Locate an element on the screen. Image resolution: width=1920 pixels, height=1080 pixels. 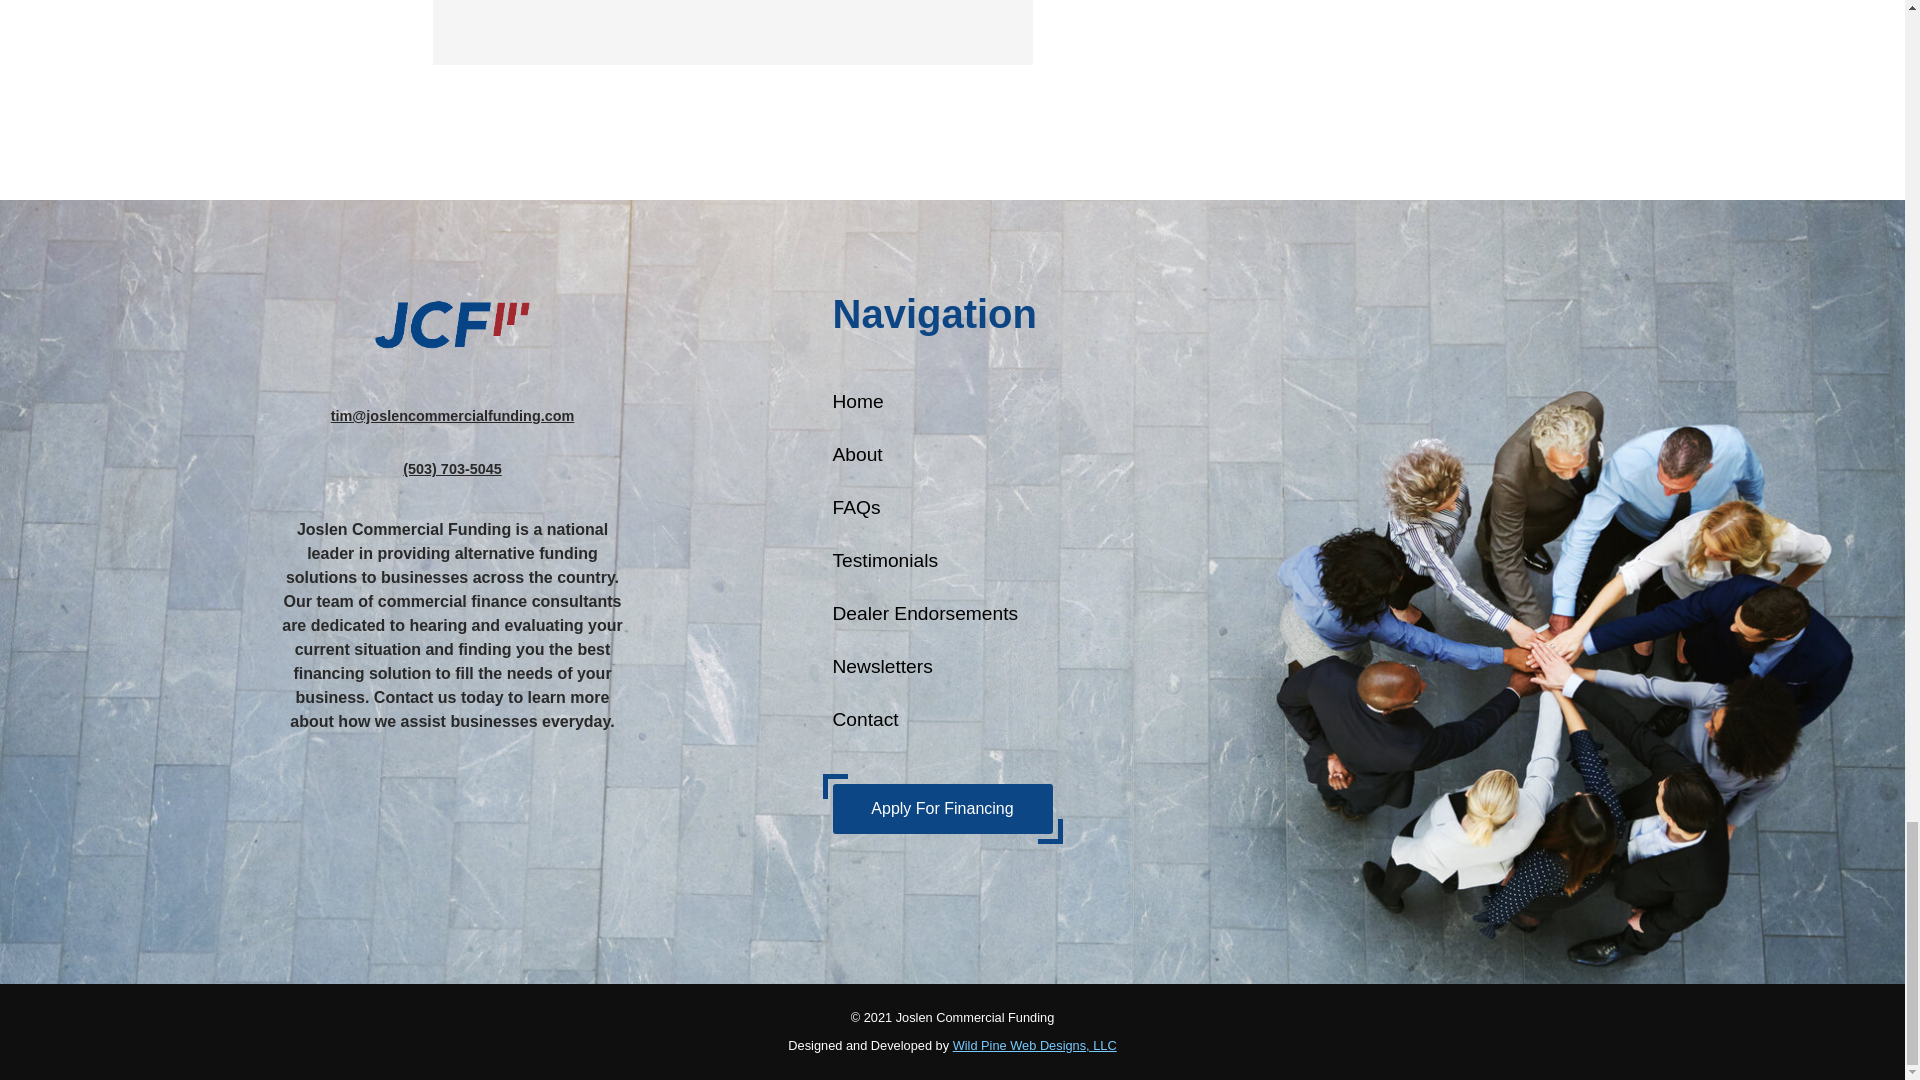
Newsletters is located at coordinates (942, 667).